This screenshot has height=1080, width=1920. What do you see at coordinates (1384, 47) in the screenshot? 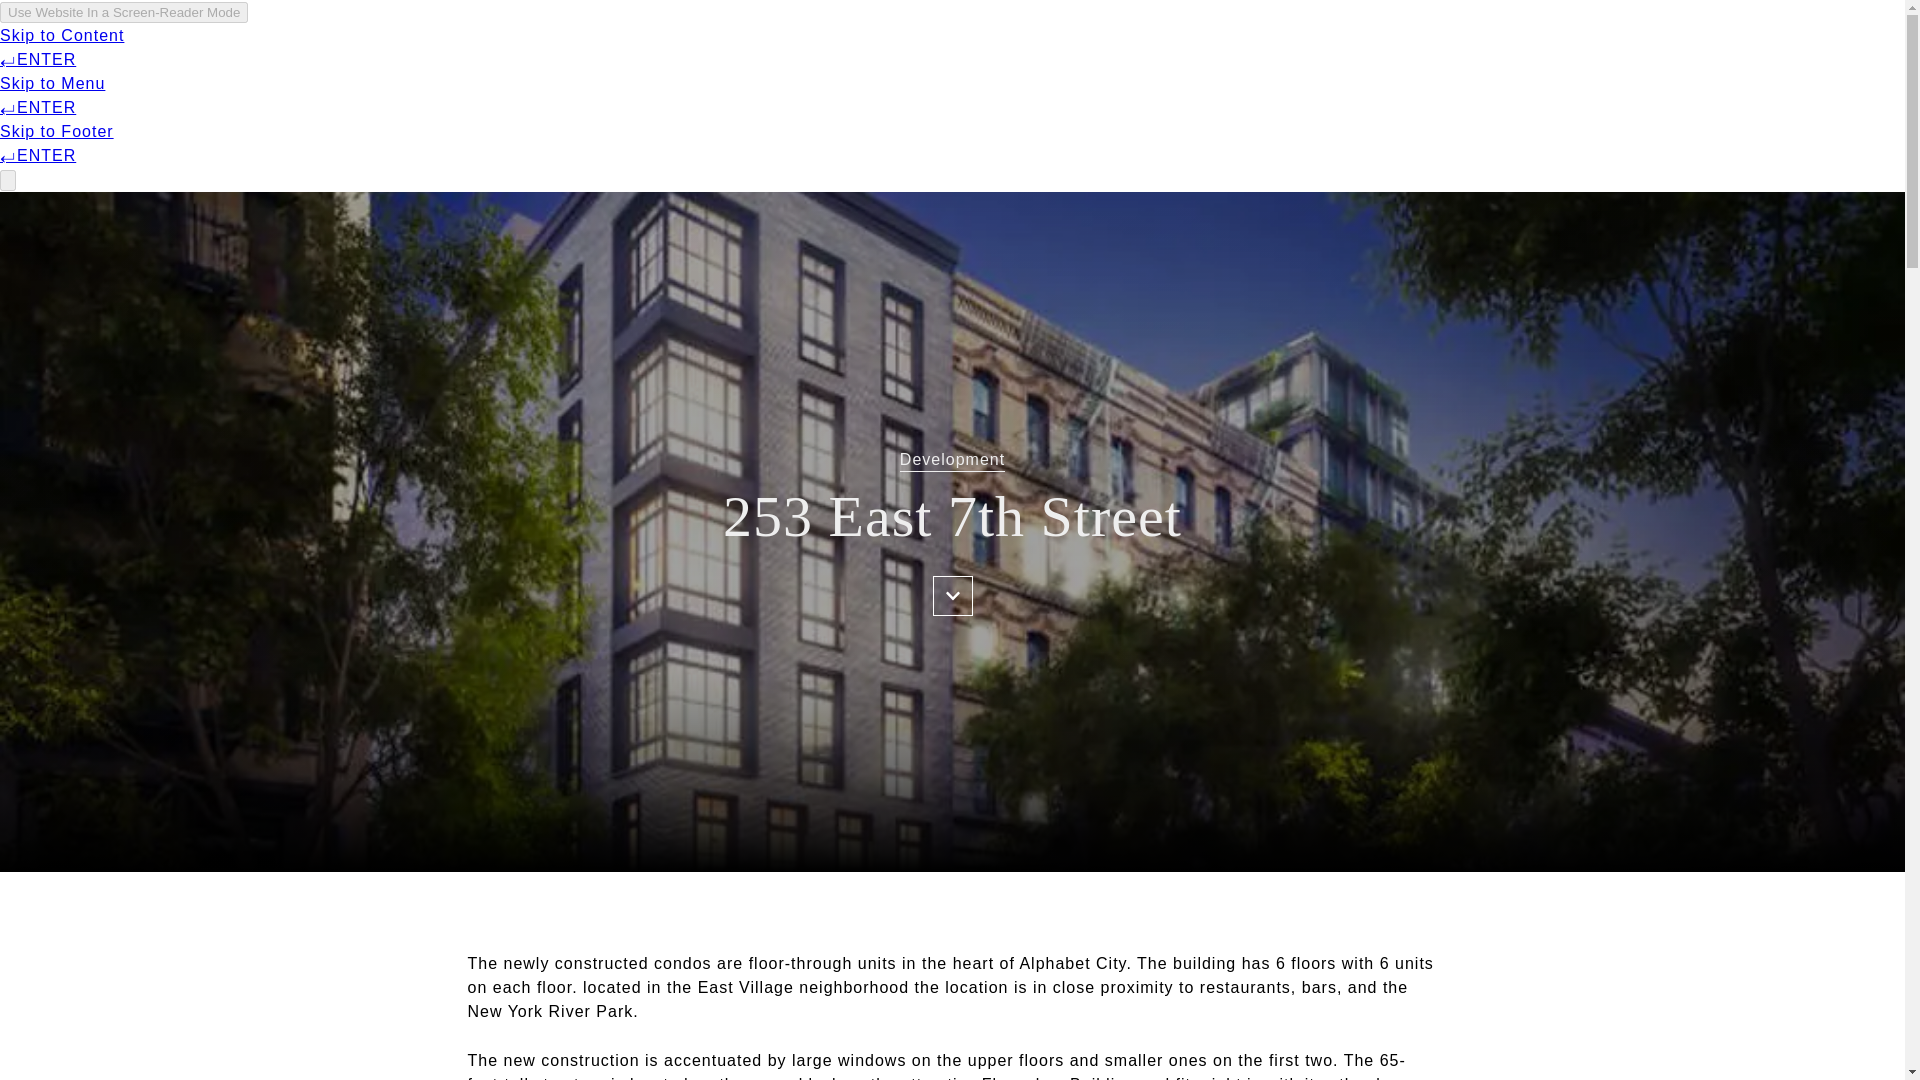
I see `Lower Manhattan` at bounding box center [1384, 47].